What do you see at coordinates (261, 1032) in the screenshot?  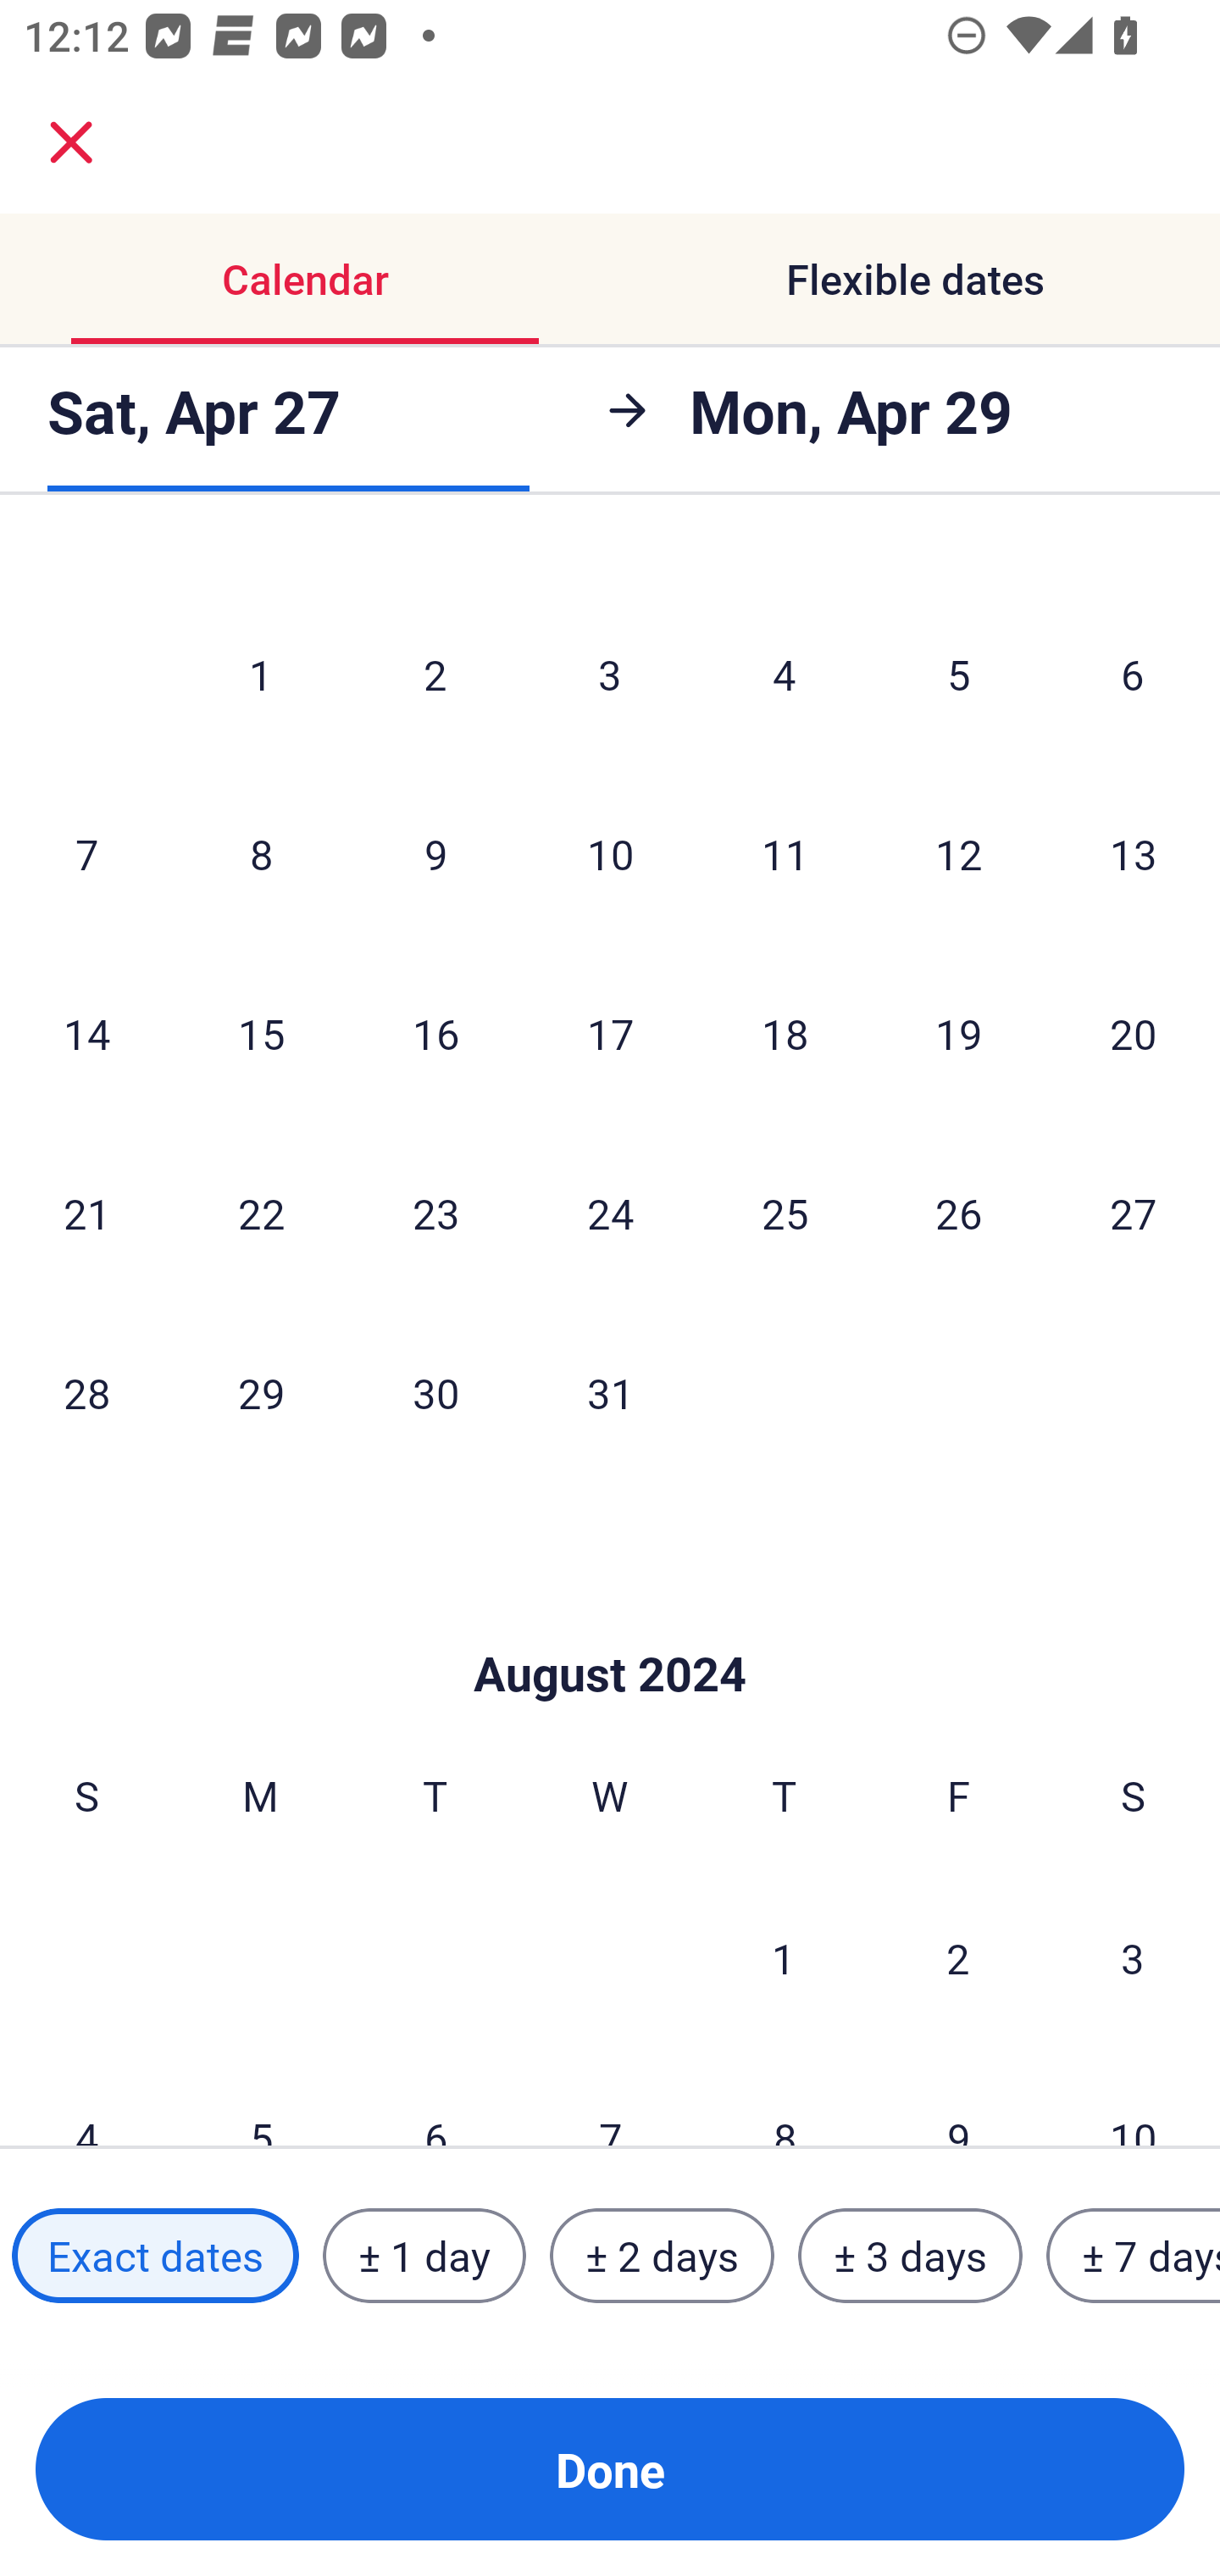 I see `15 Monday, July 15, 2024` at bounding box center [261, 1032].